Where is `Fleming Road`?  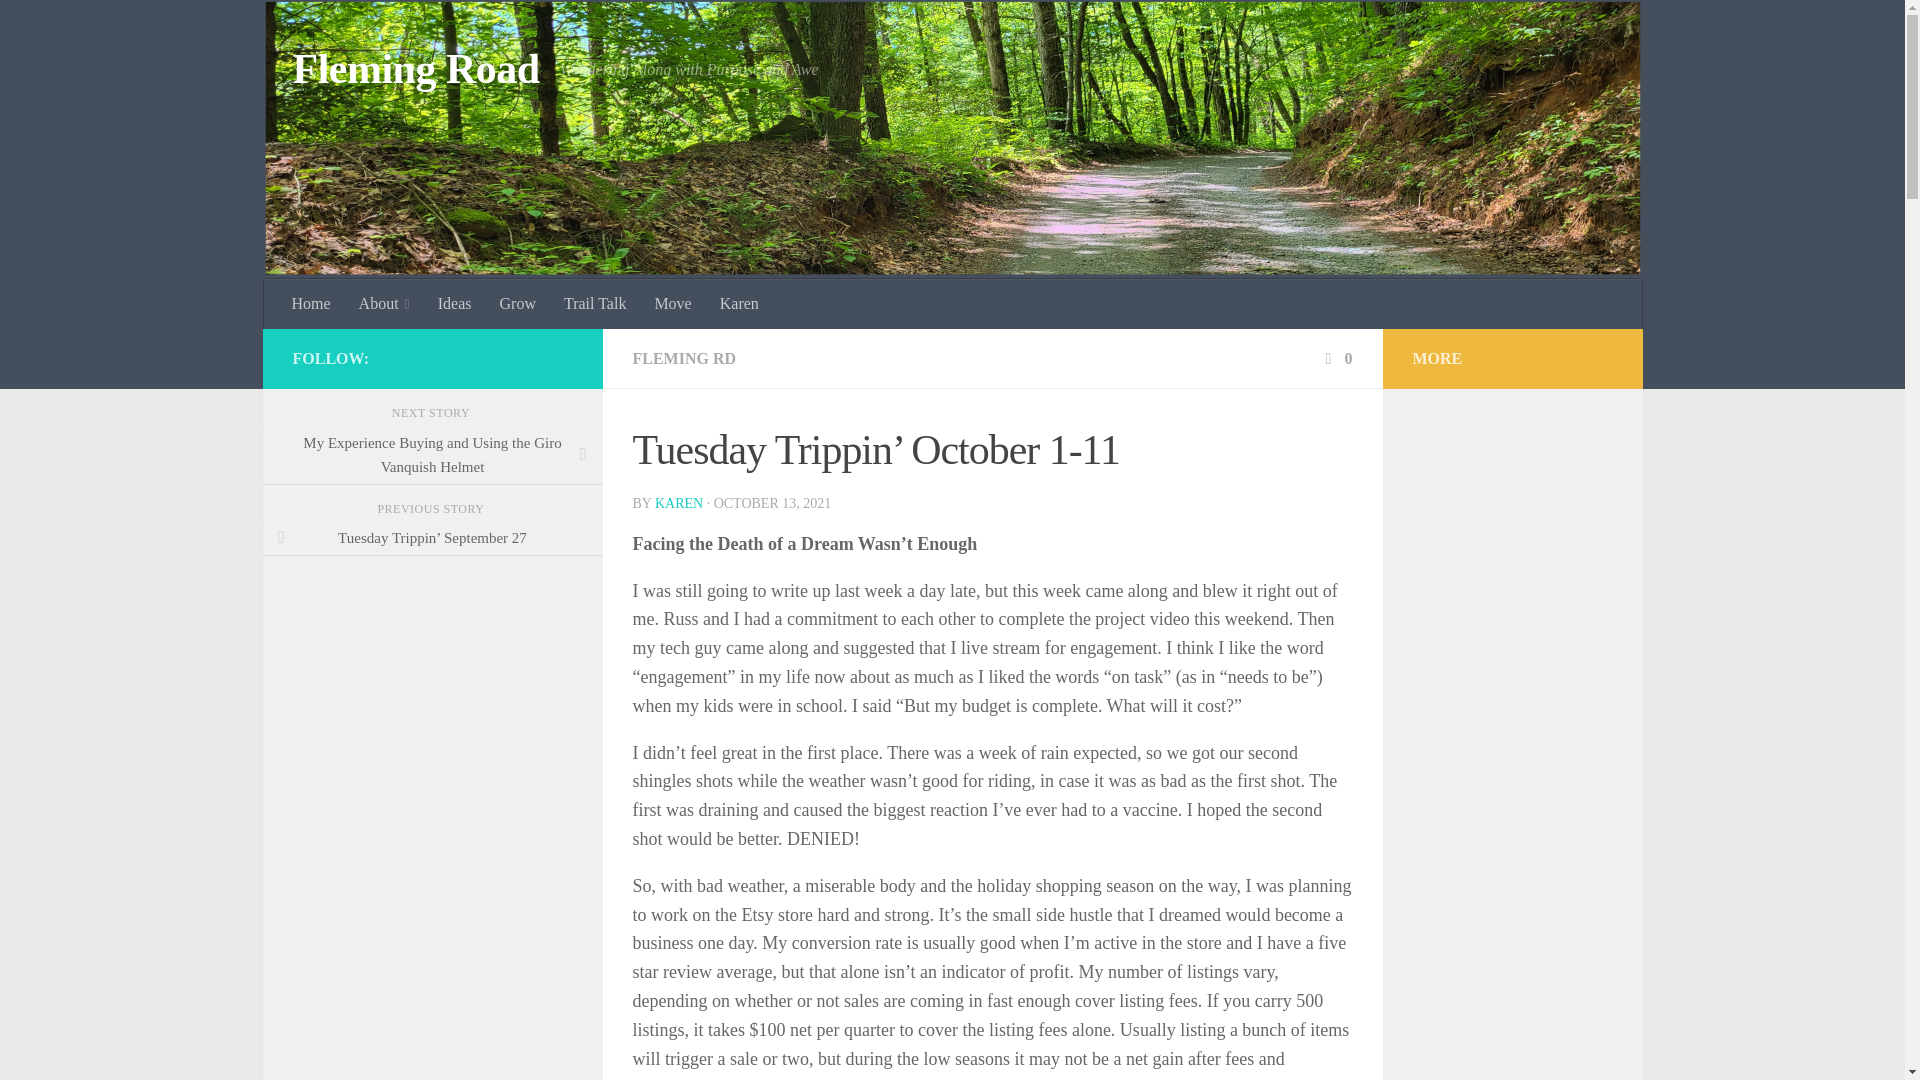 Fleming Road is located at coordinates (415, 70).